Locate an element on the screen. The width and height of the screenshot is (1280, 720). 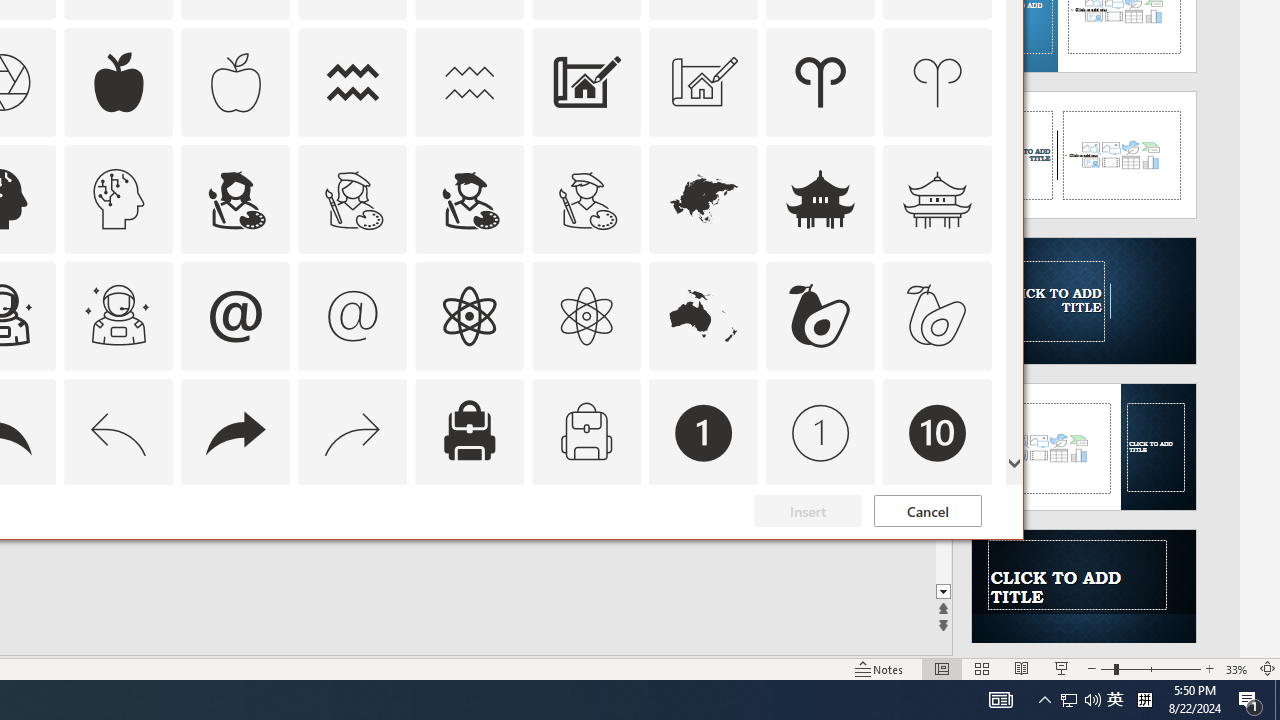
AutomationID: Icons_Badge6 is located at coordinates (118, 550).